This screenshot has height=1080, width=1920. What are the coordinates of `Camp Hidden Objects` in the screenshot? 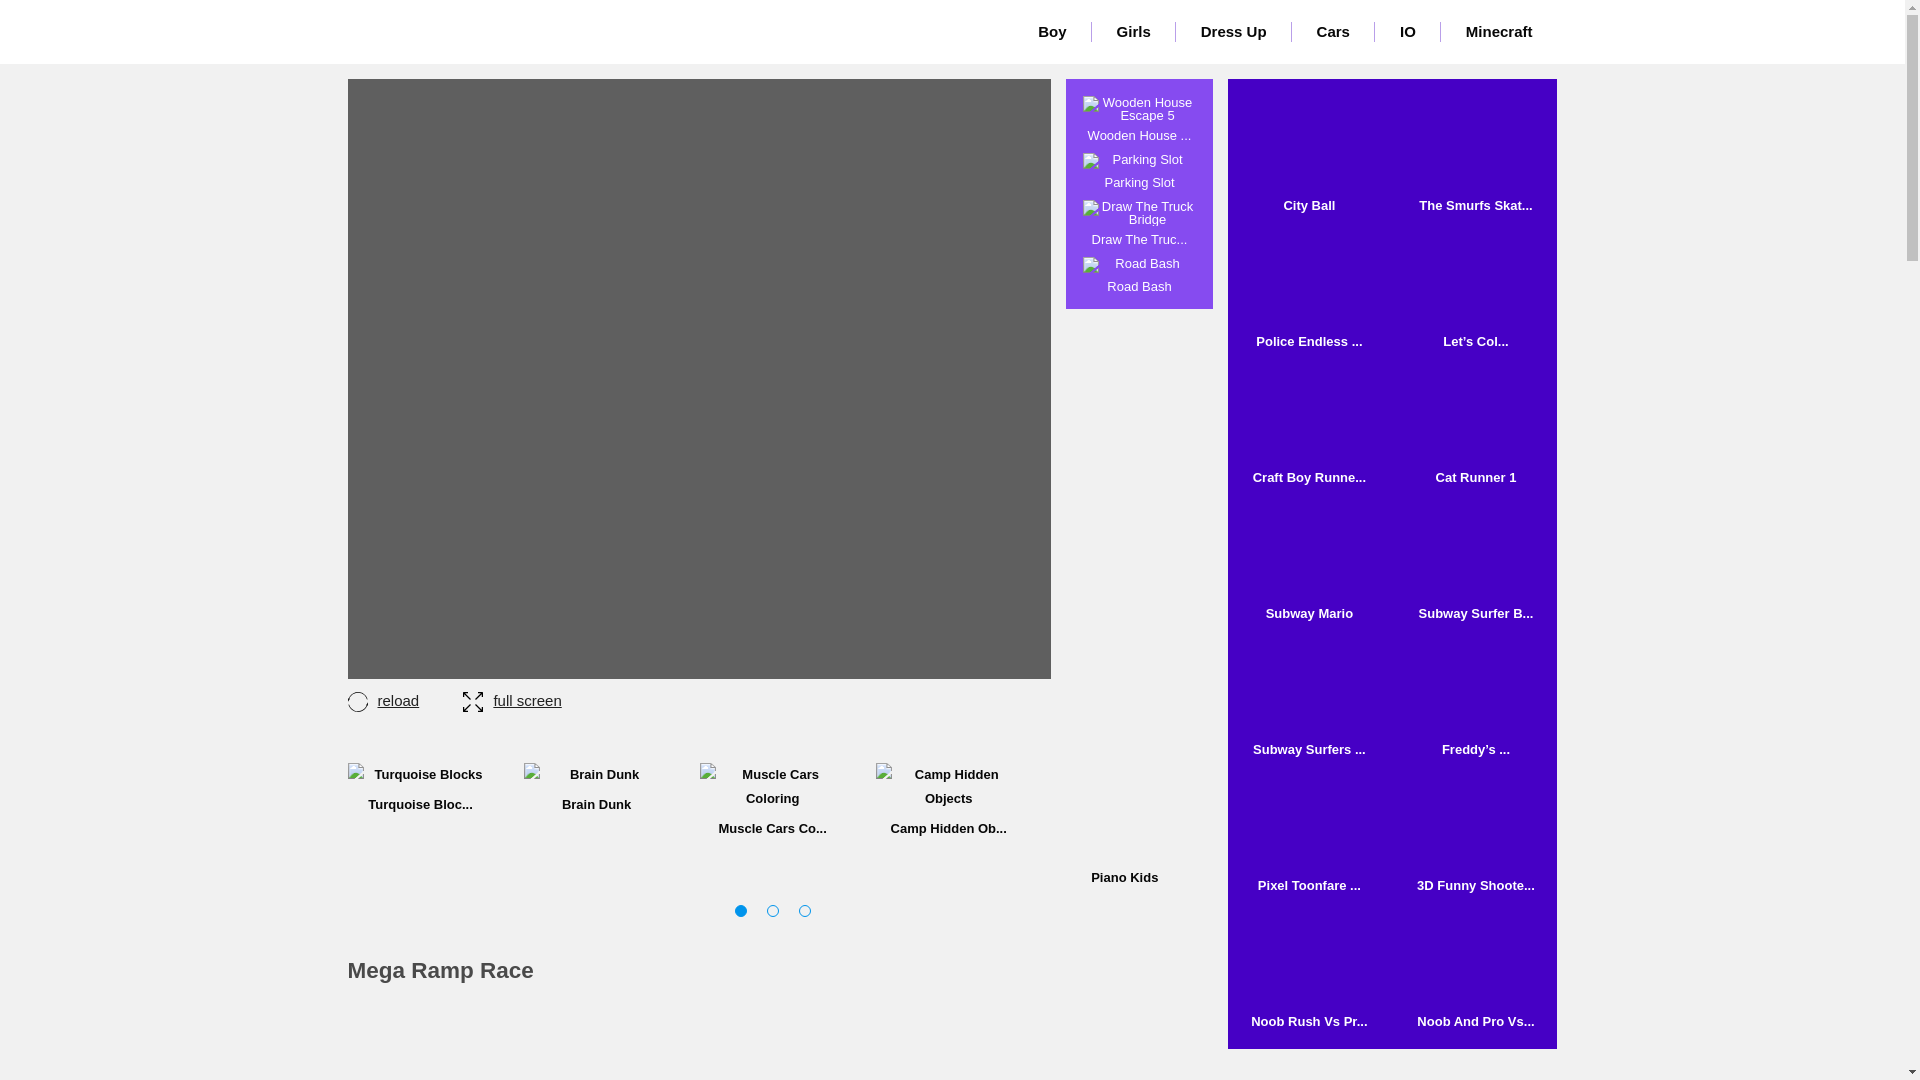 It's located at (948, 798).